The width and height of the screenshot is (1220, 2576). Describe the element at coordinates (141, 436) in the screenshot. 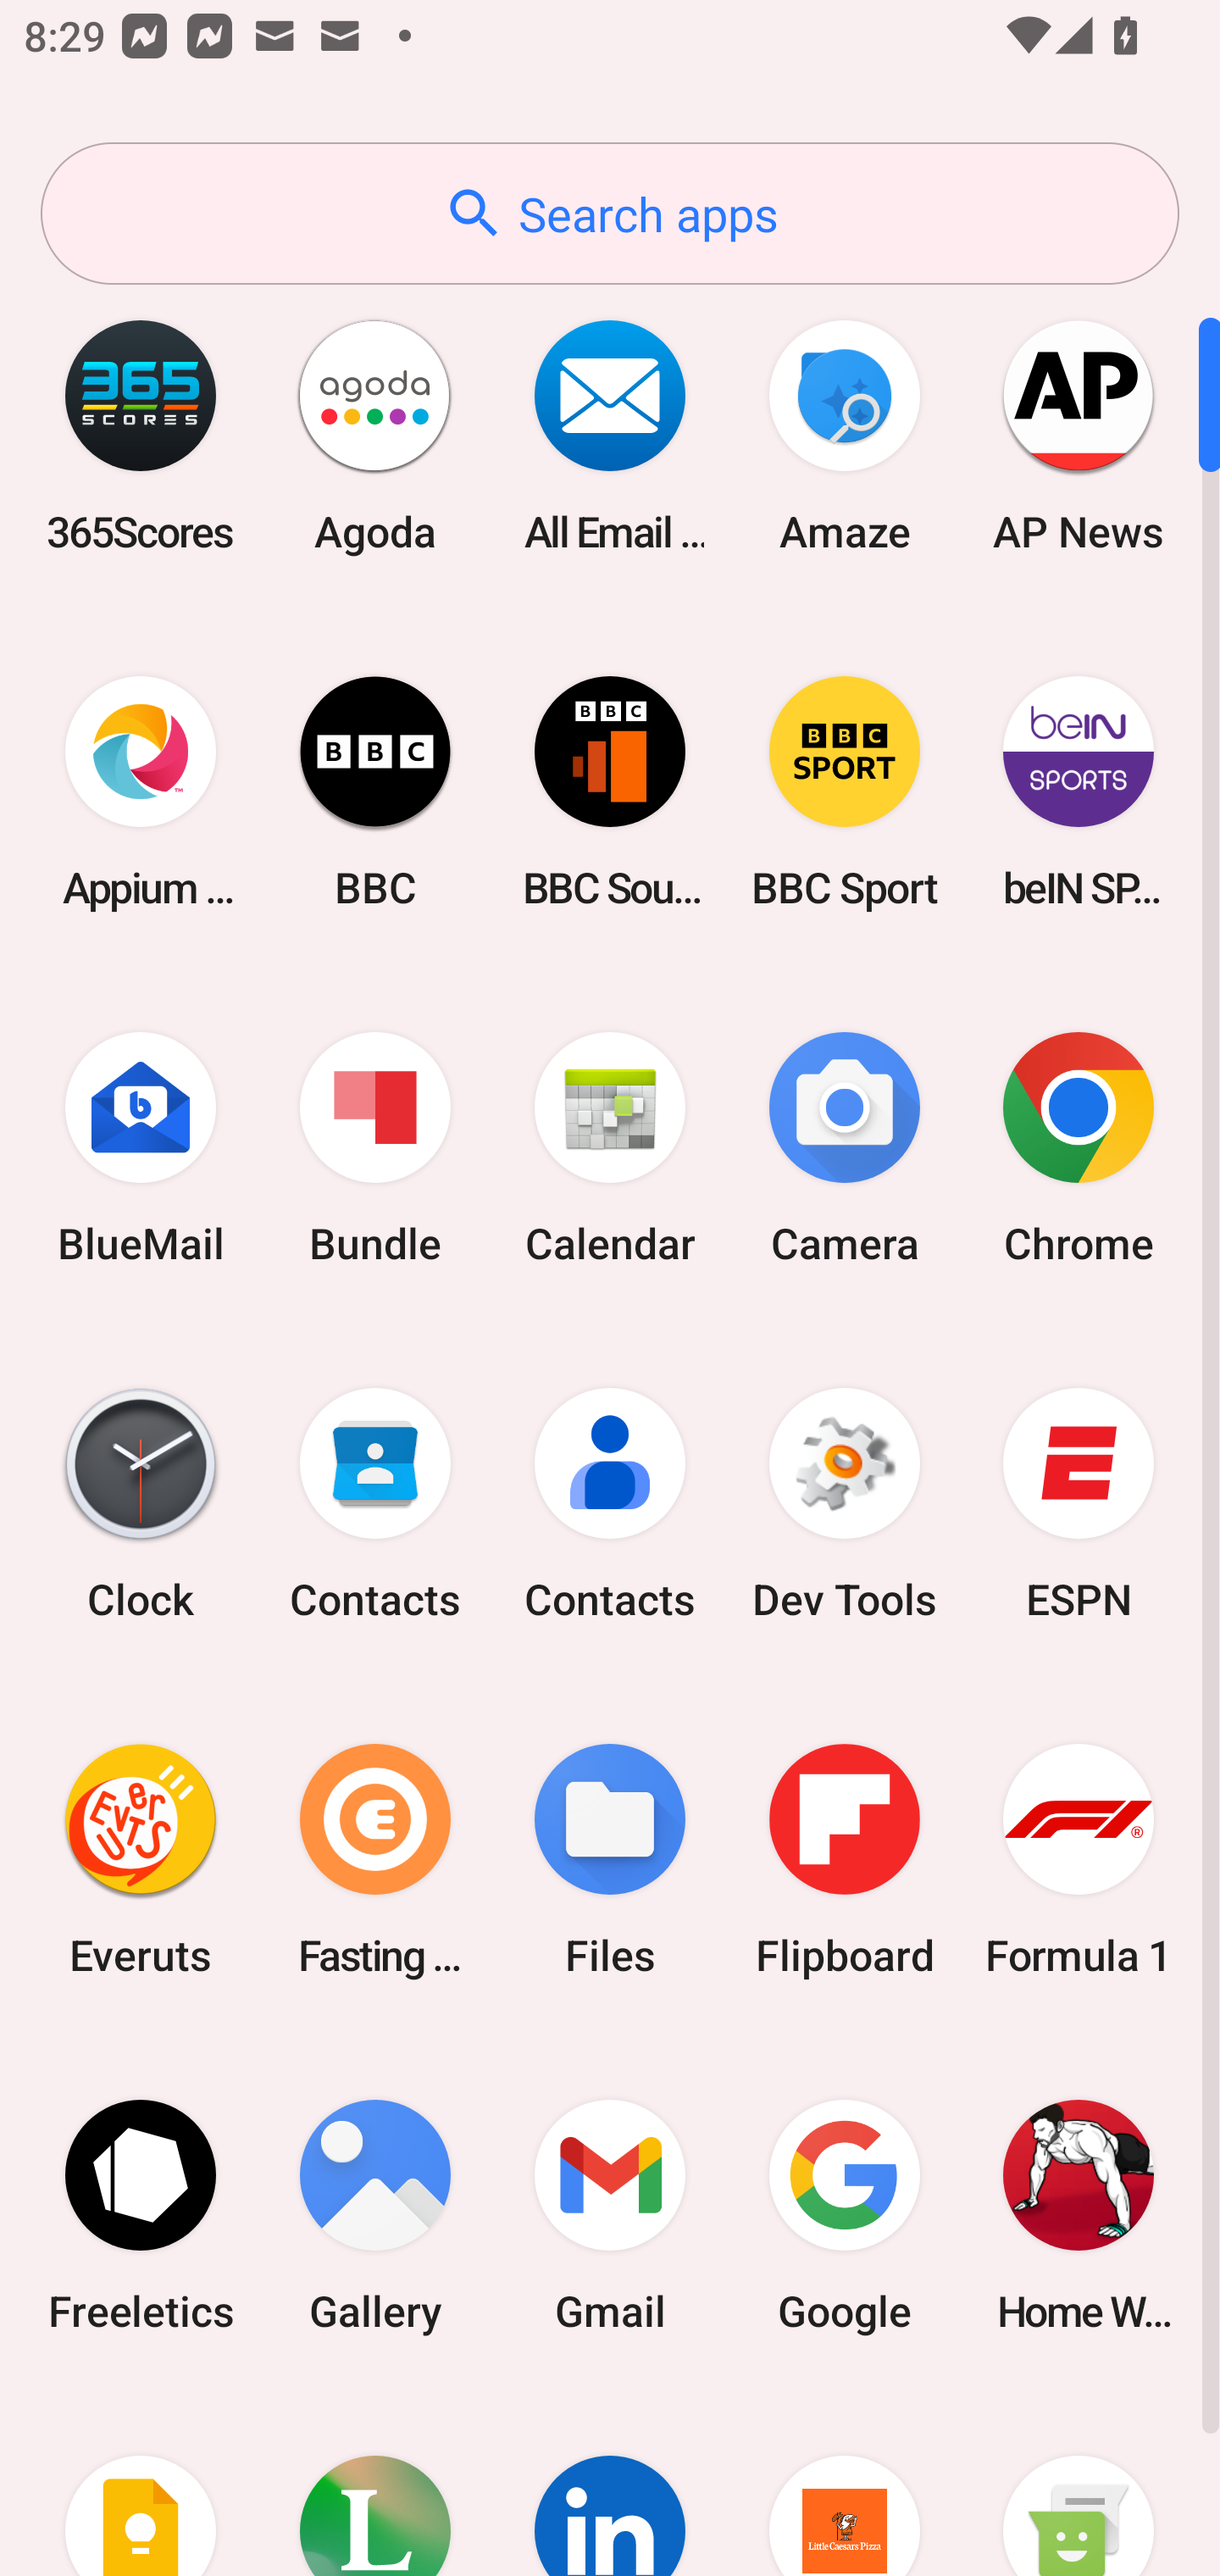

I see `365Scores` at that location.